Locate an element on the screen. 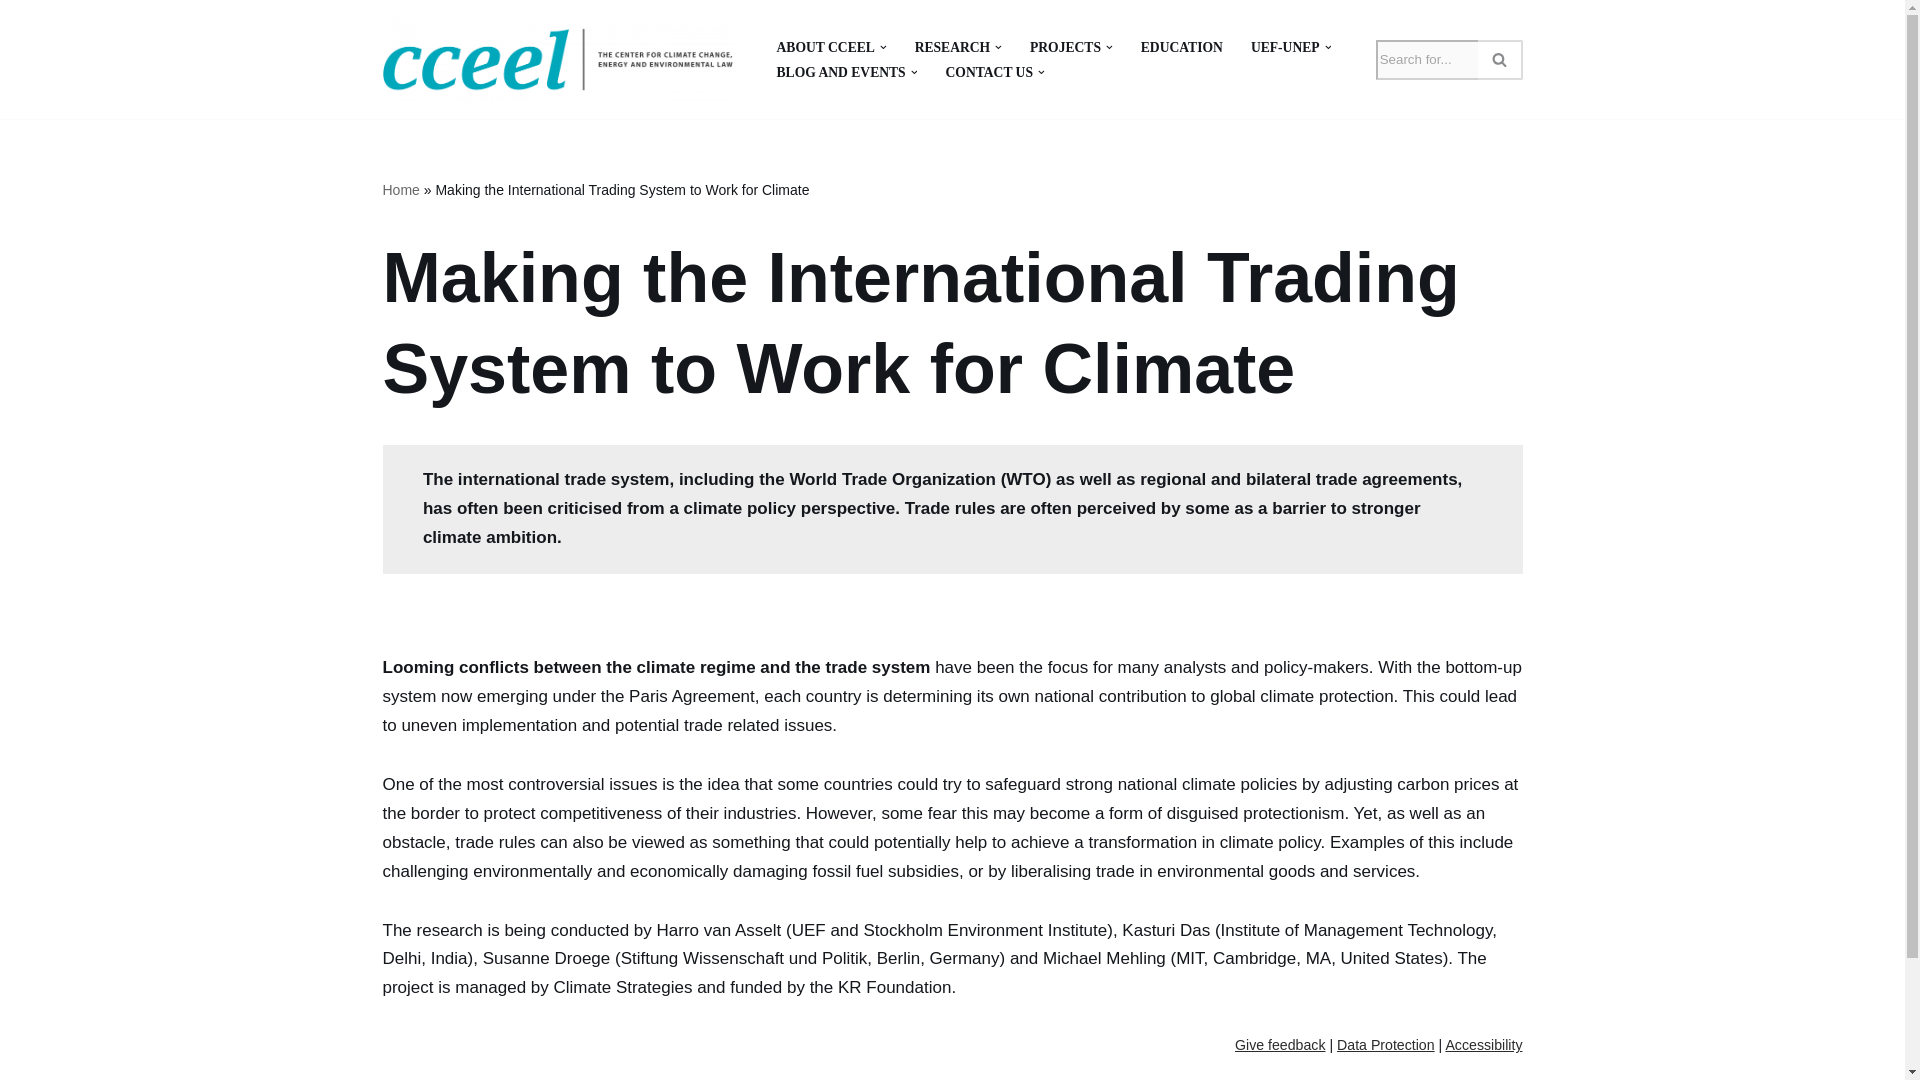 The width and height of the screenshot is (1920, 1080). ABOUT CCEEL is located at coordinates (824, 47).